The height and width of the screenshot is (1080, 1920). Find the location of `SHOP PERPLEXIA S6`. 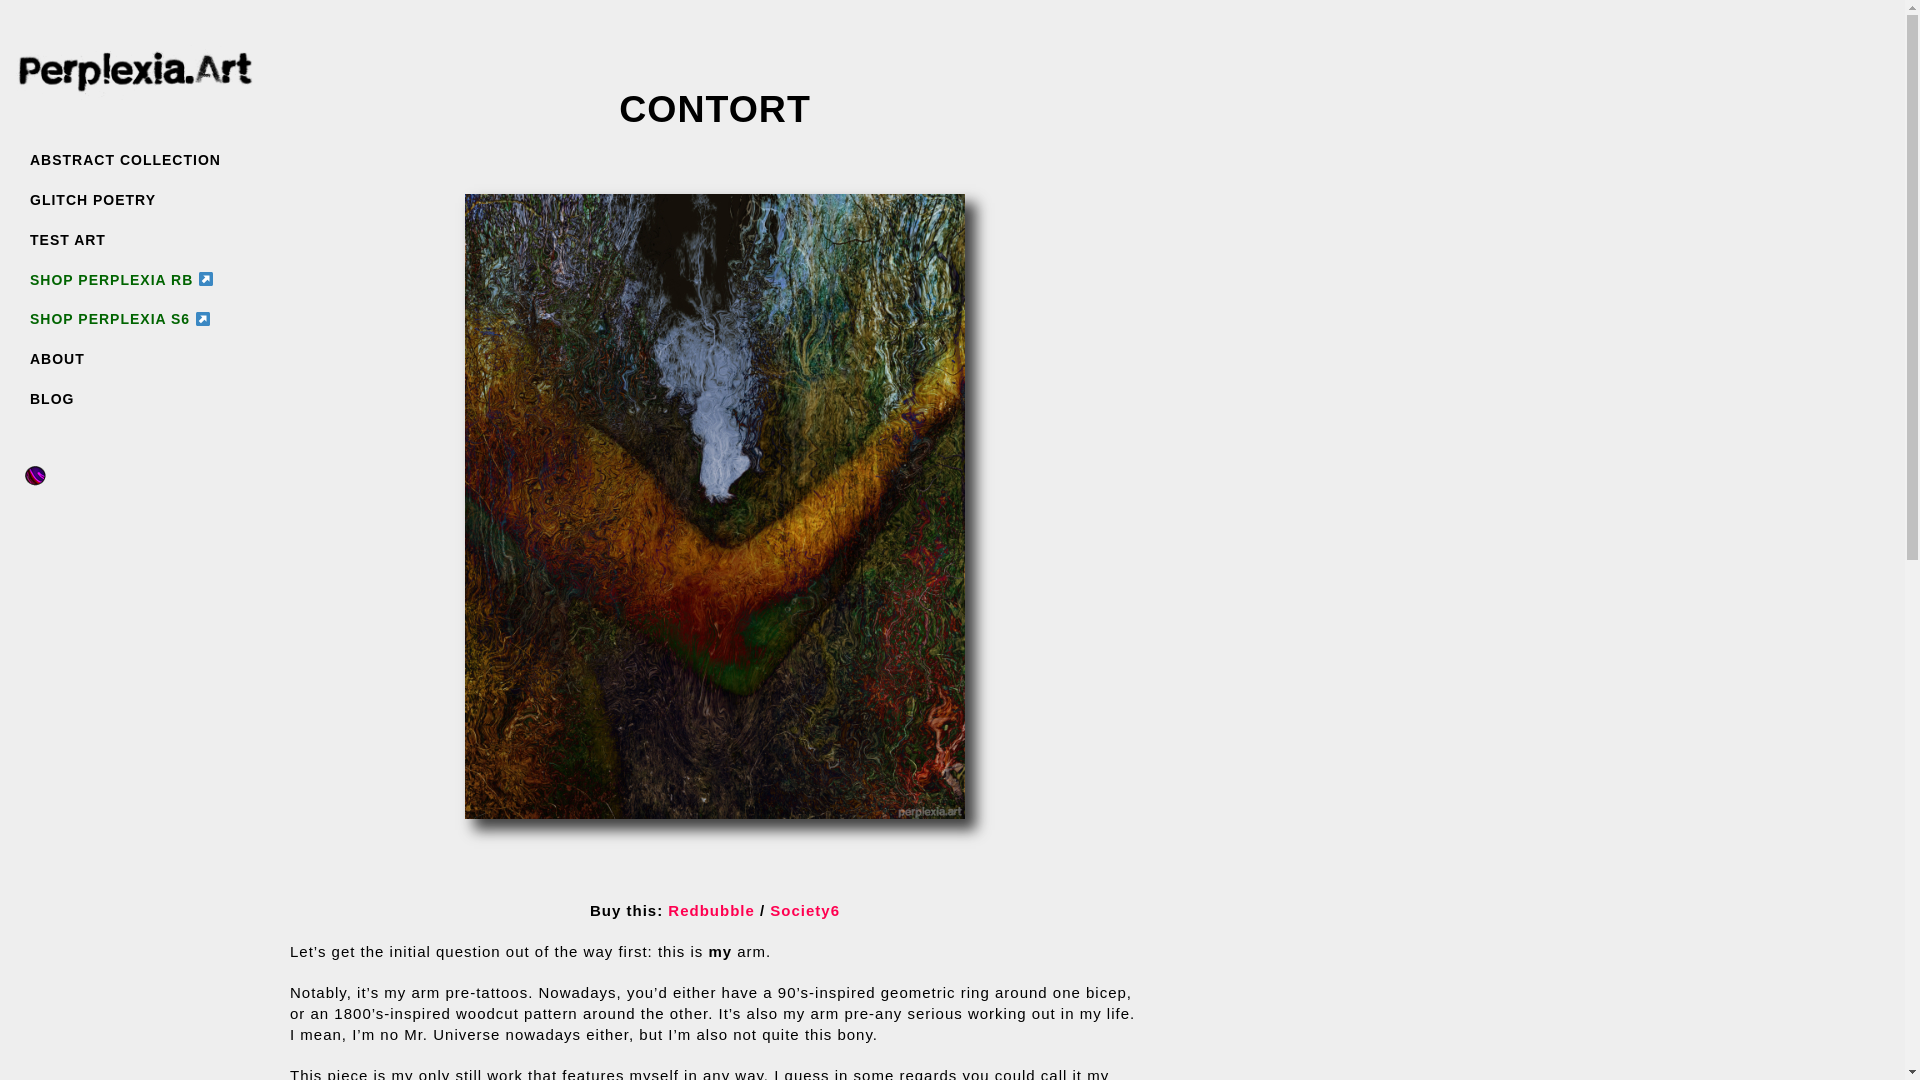

SHOP PERPLEXIA S6 is located at coordinates (135, 318).